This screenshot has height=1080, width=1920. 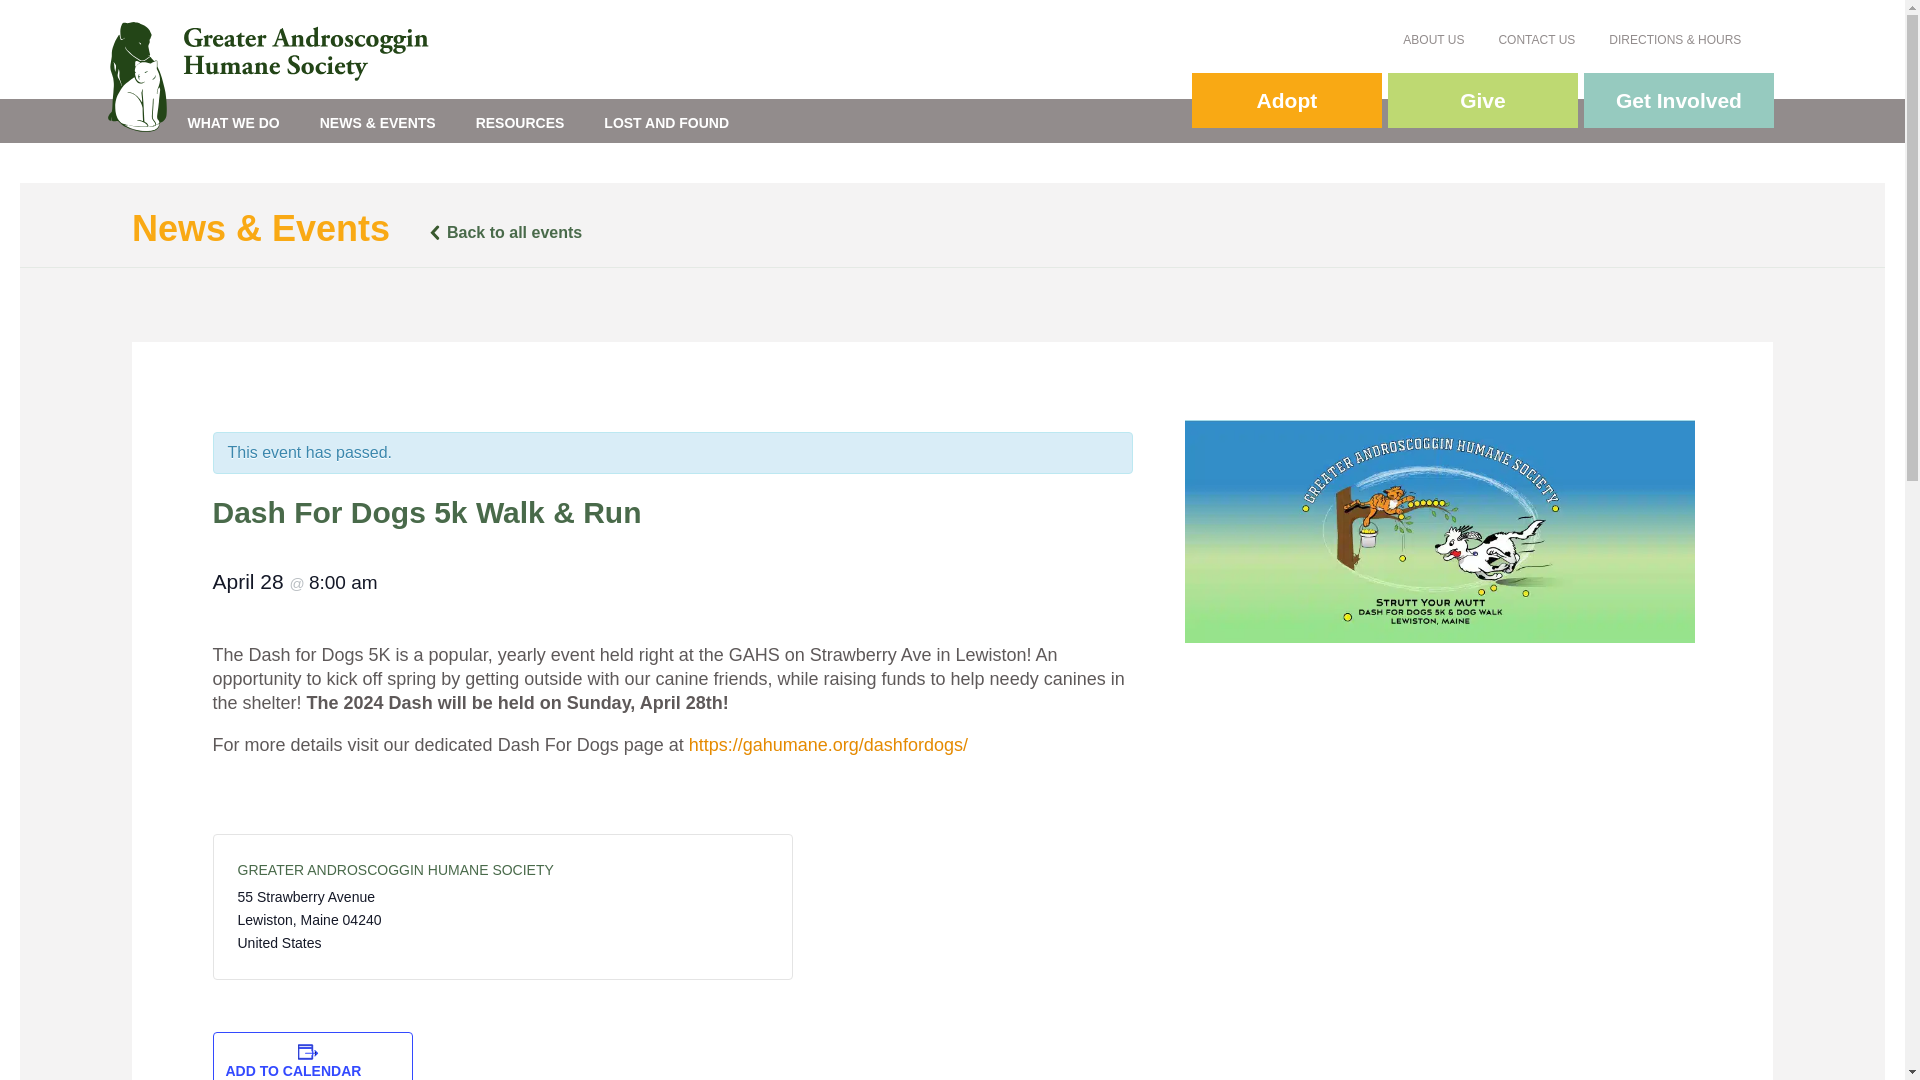 What do you see at coordinates (282, 50) in the screenshot?
I see `Greater Androscoggin Humane Society` at bounding box center [282, 50].